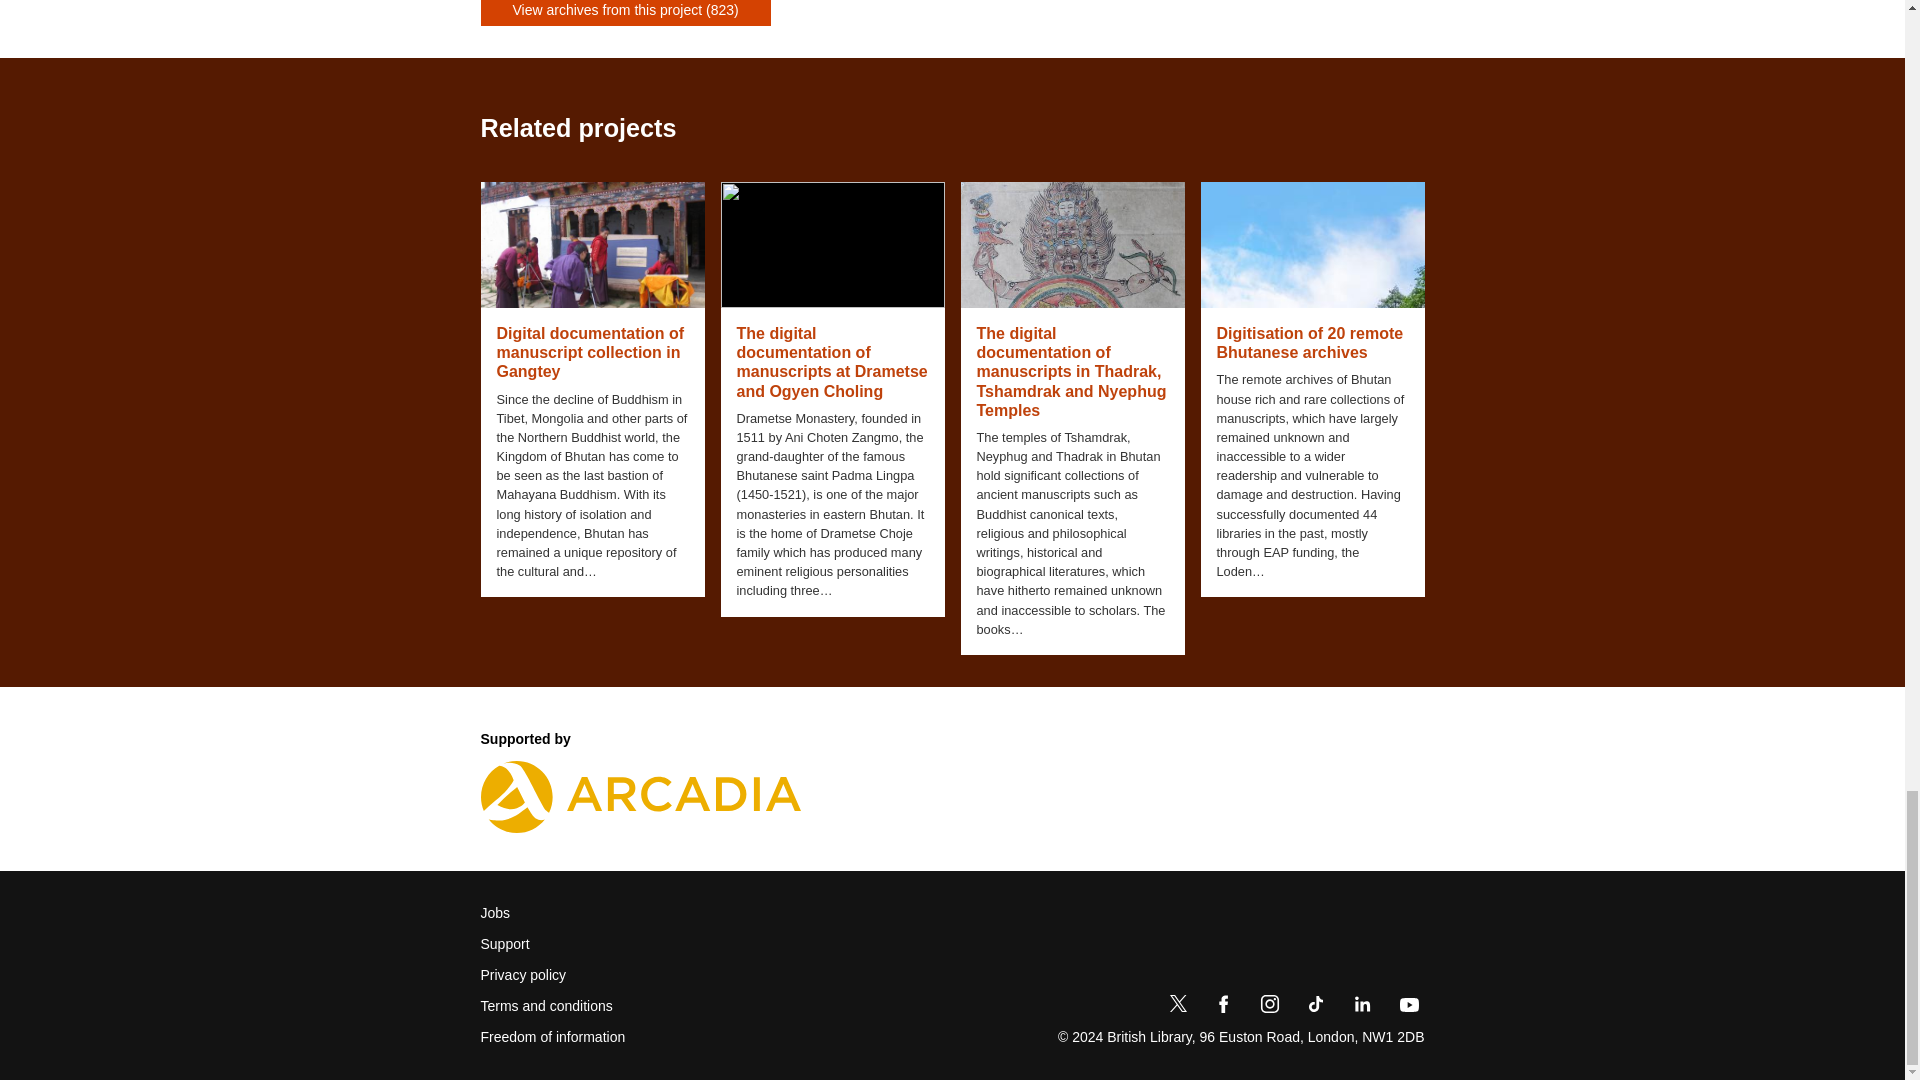 This screenshot has height=1080, width=1920. Describe the element at coordinates (591, 353) in the screenshot. I see `Digital documentation of manuscript collection in Gangtey` at that location.